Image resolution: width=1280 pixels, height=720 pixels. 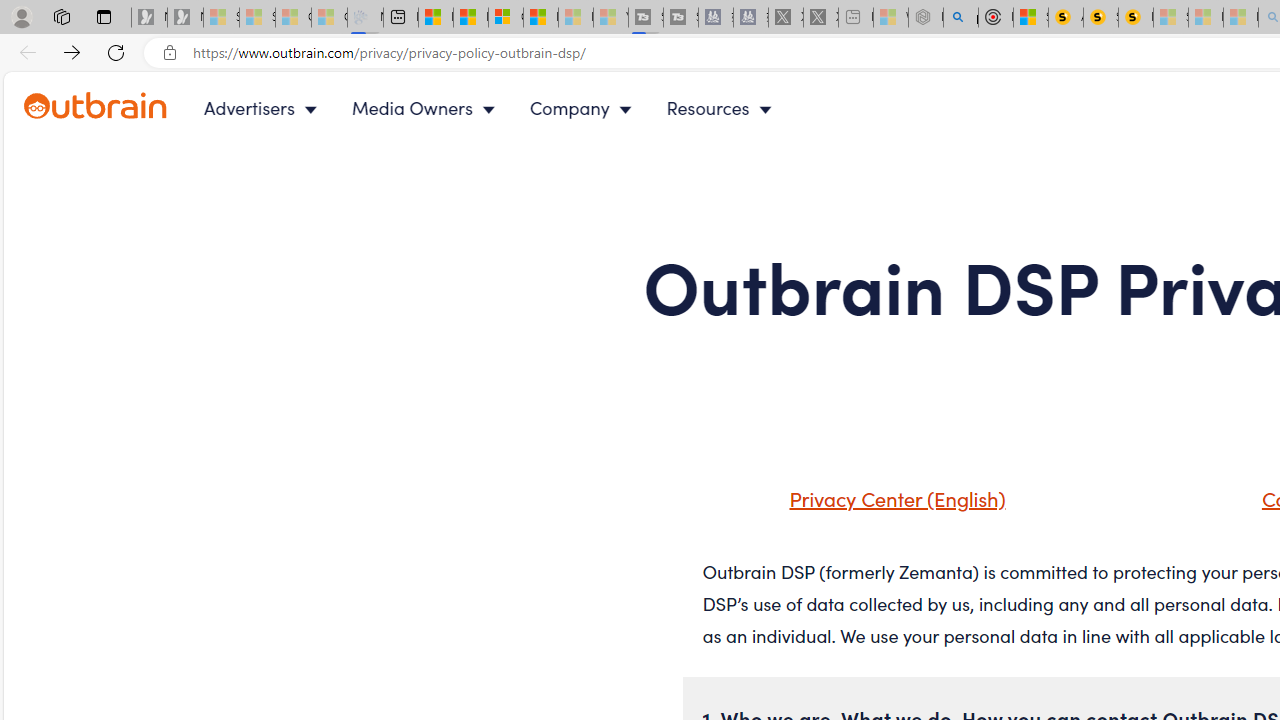 What do you see at coordinates (1136, 18) in the screenshot?
I see `Michelle Starr, Senior Journalist at ScienceAlert` at bounding box center [1136, 18].